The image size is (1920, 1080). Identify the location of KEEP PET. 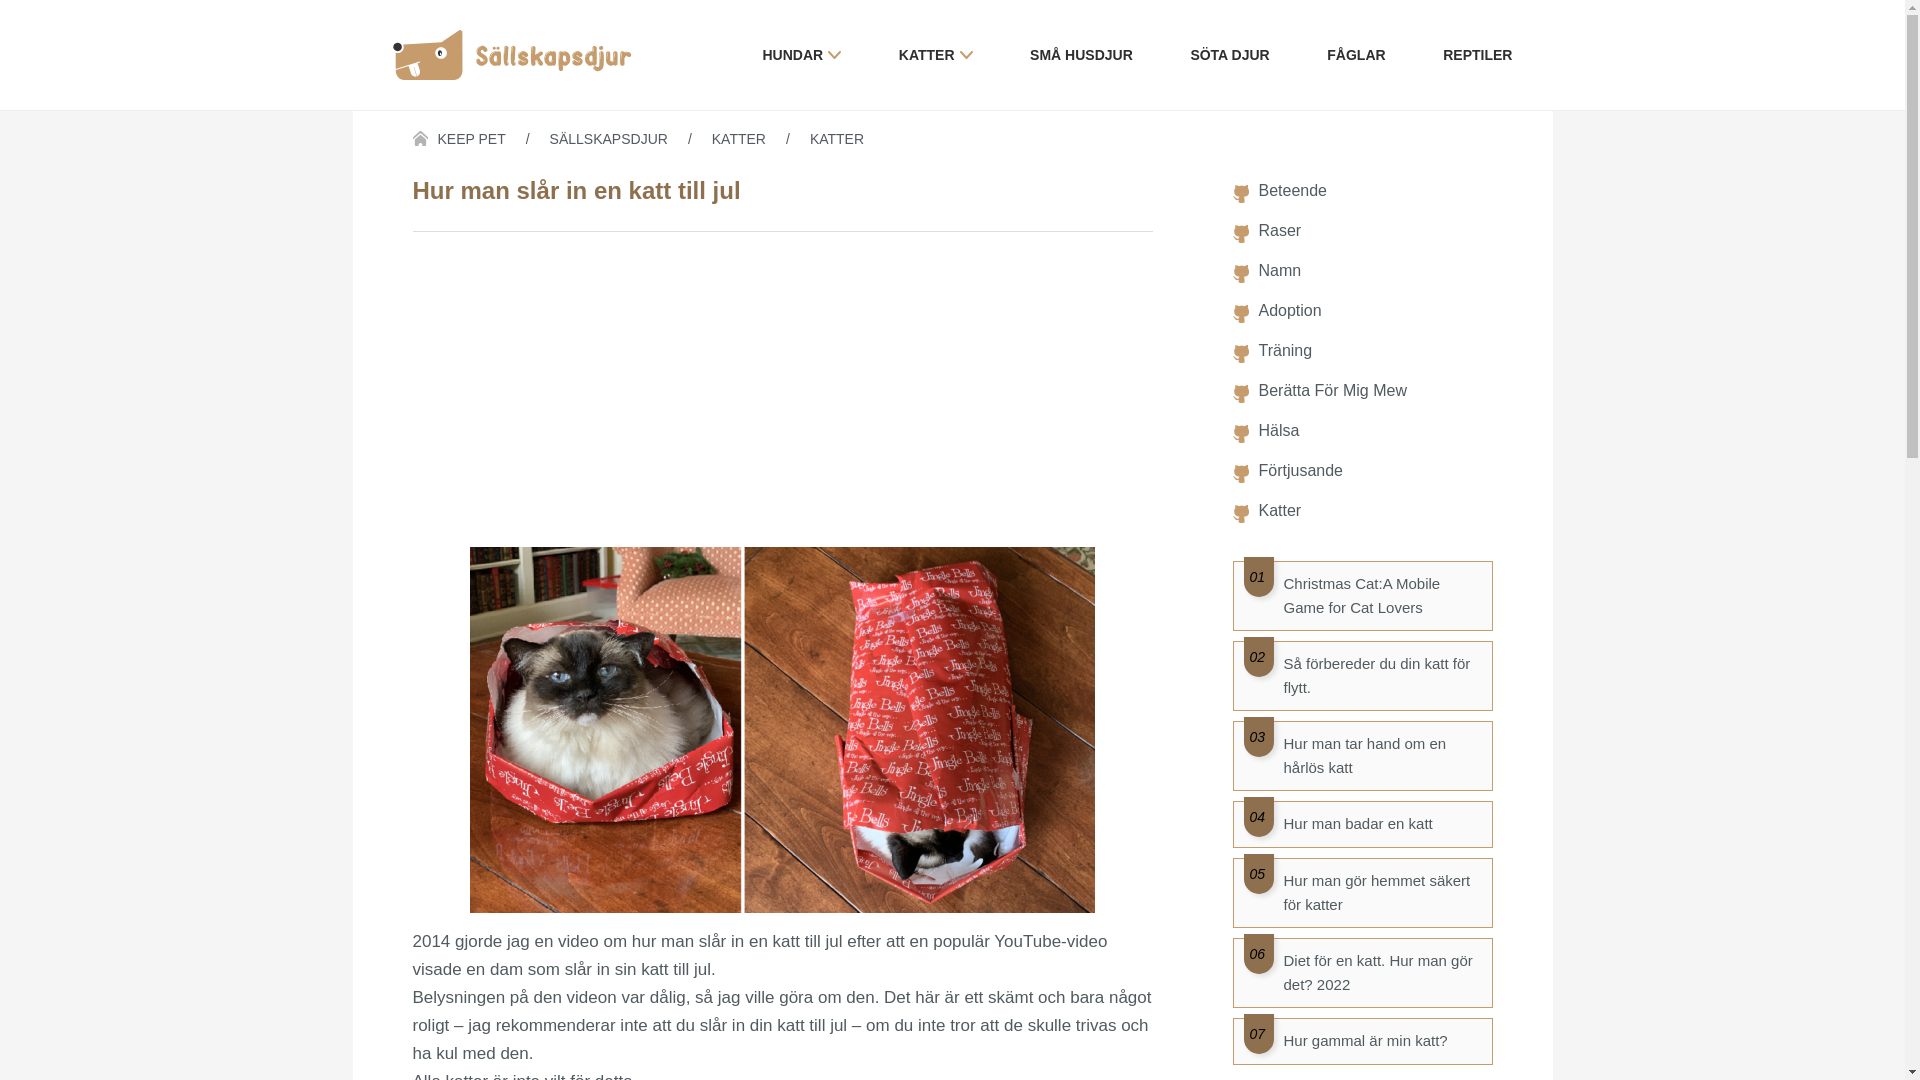
(494, 139).